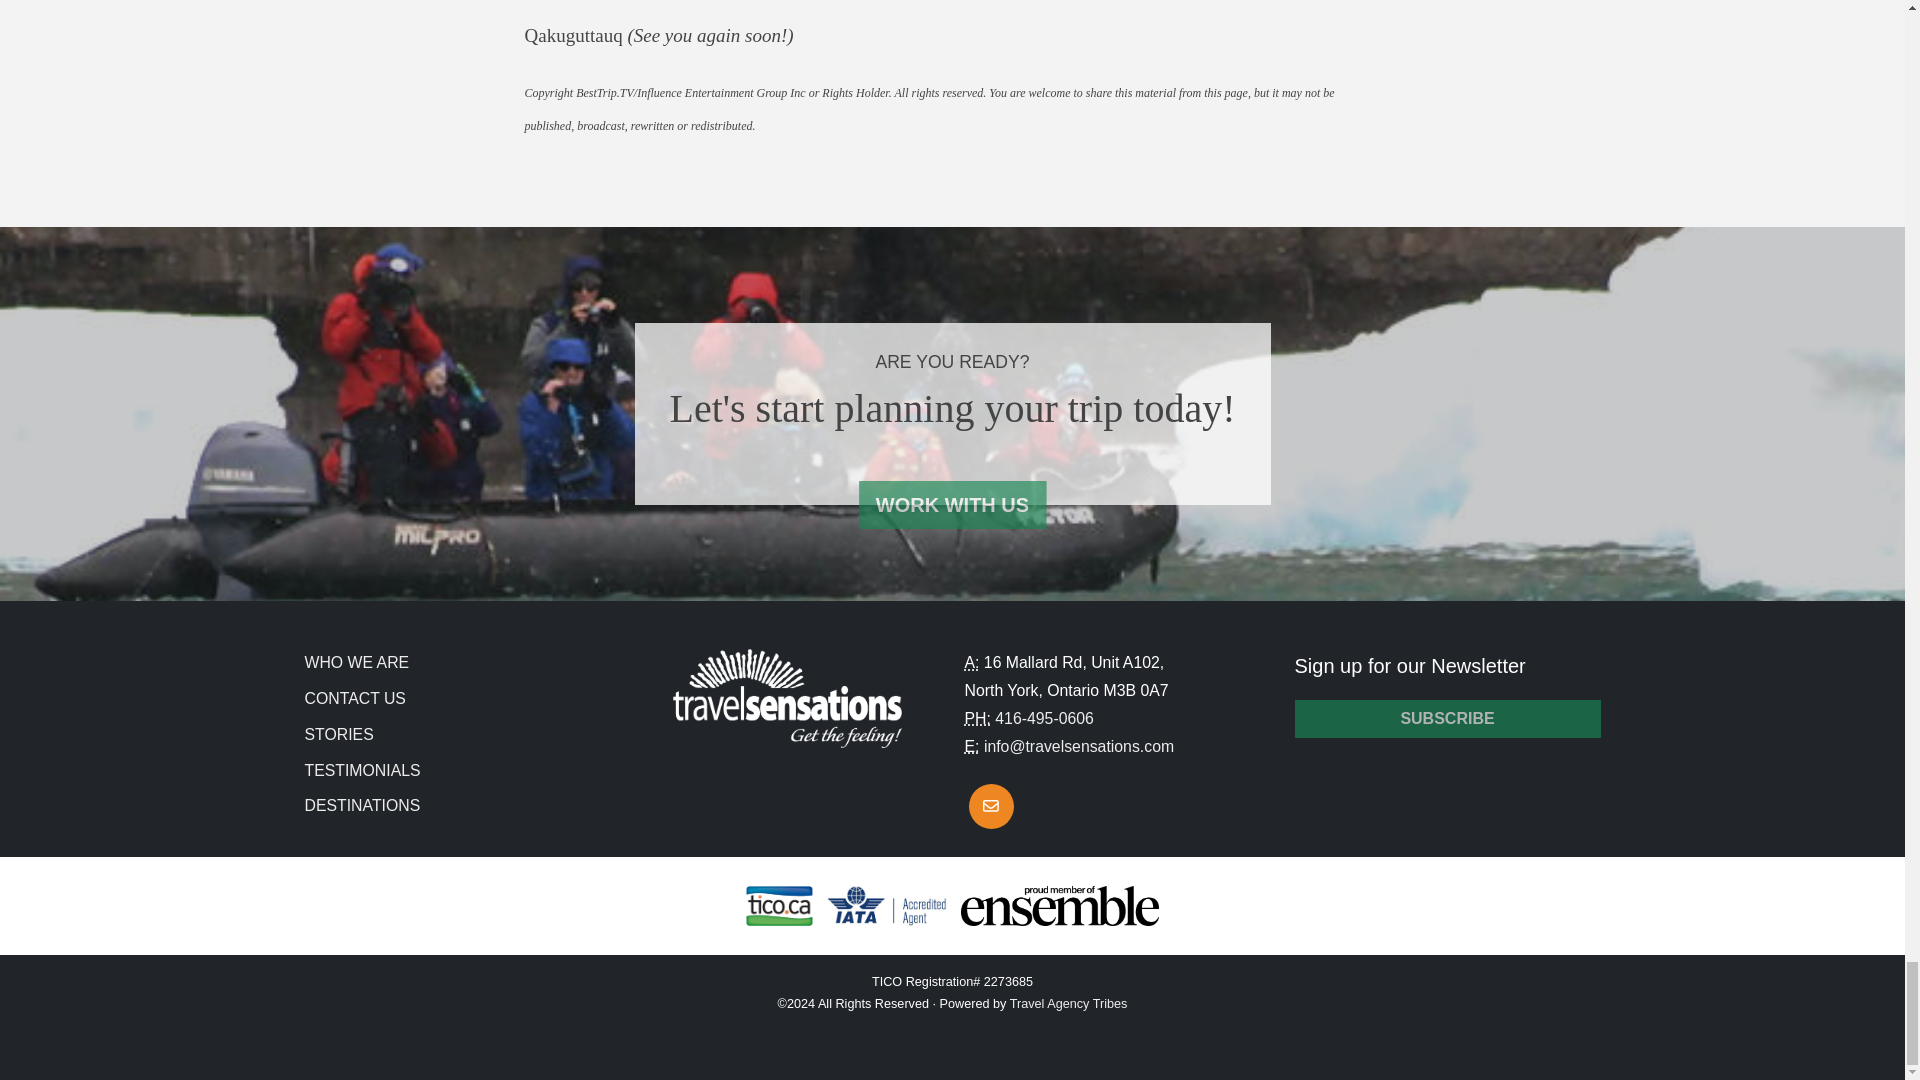 The height and width of the screenshot is (1080, 1920). What do you see at coordinates (338, 734) in the screenshot?
I see `STORIES` at bounding box center [338, 734].